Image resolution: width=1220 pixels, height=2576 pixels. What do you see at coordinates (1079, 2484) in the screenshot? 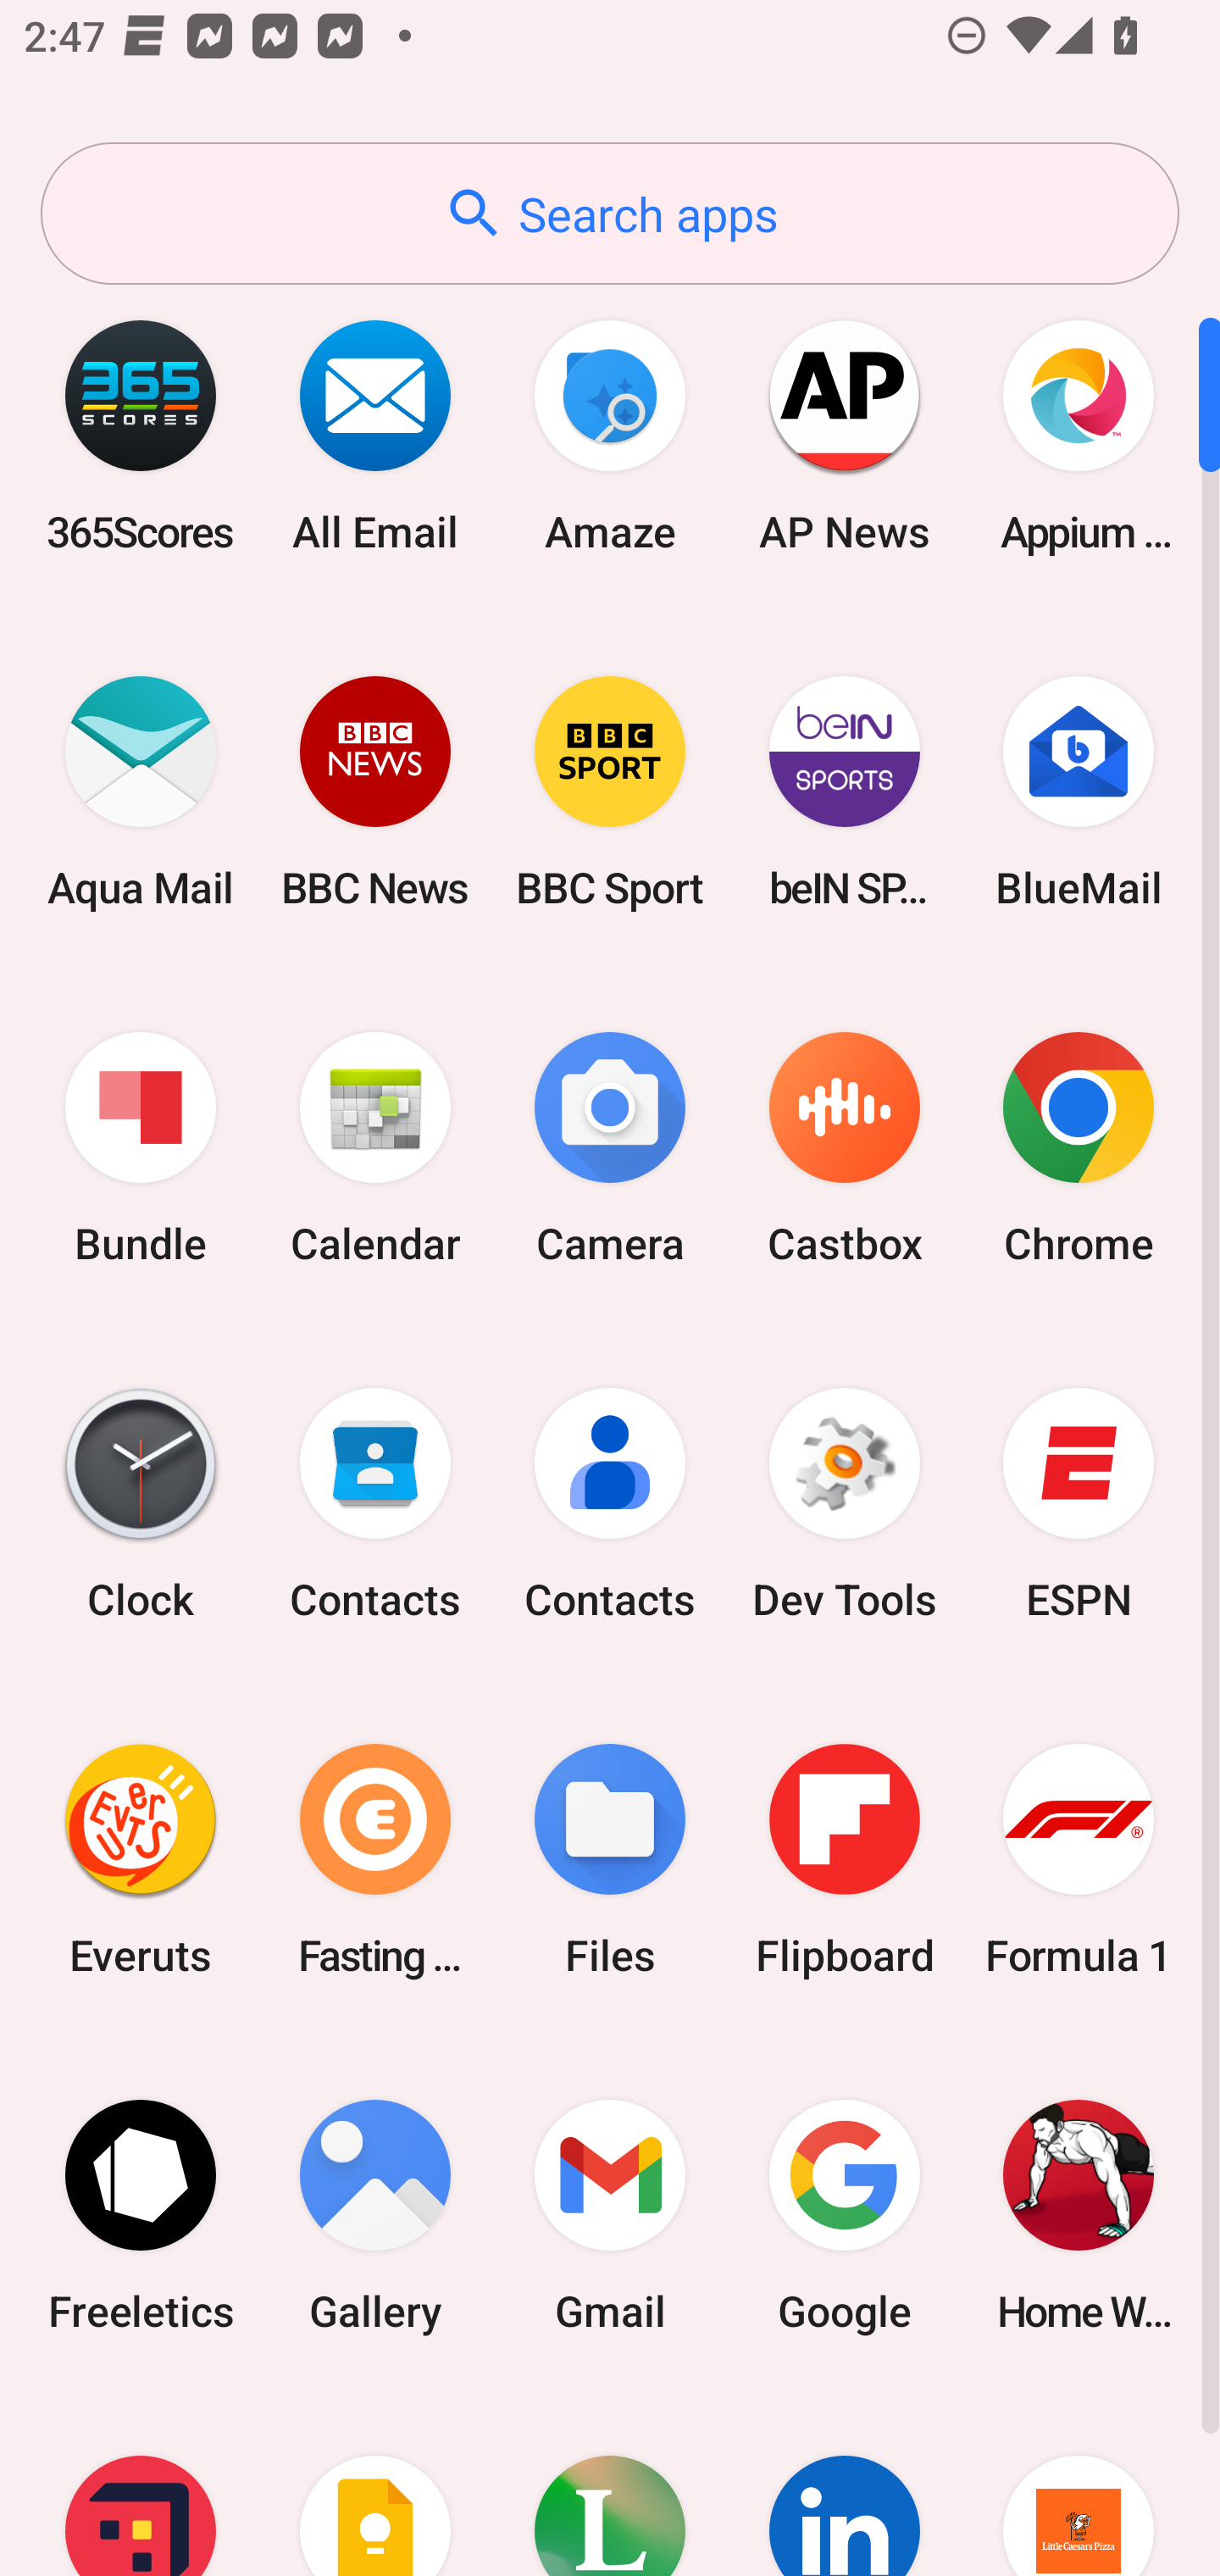
I see `Little Caesars Pizza` at bounding box center [1079, 2484].